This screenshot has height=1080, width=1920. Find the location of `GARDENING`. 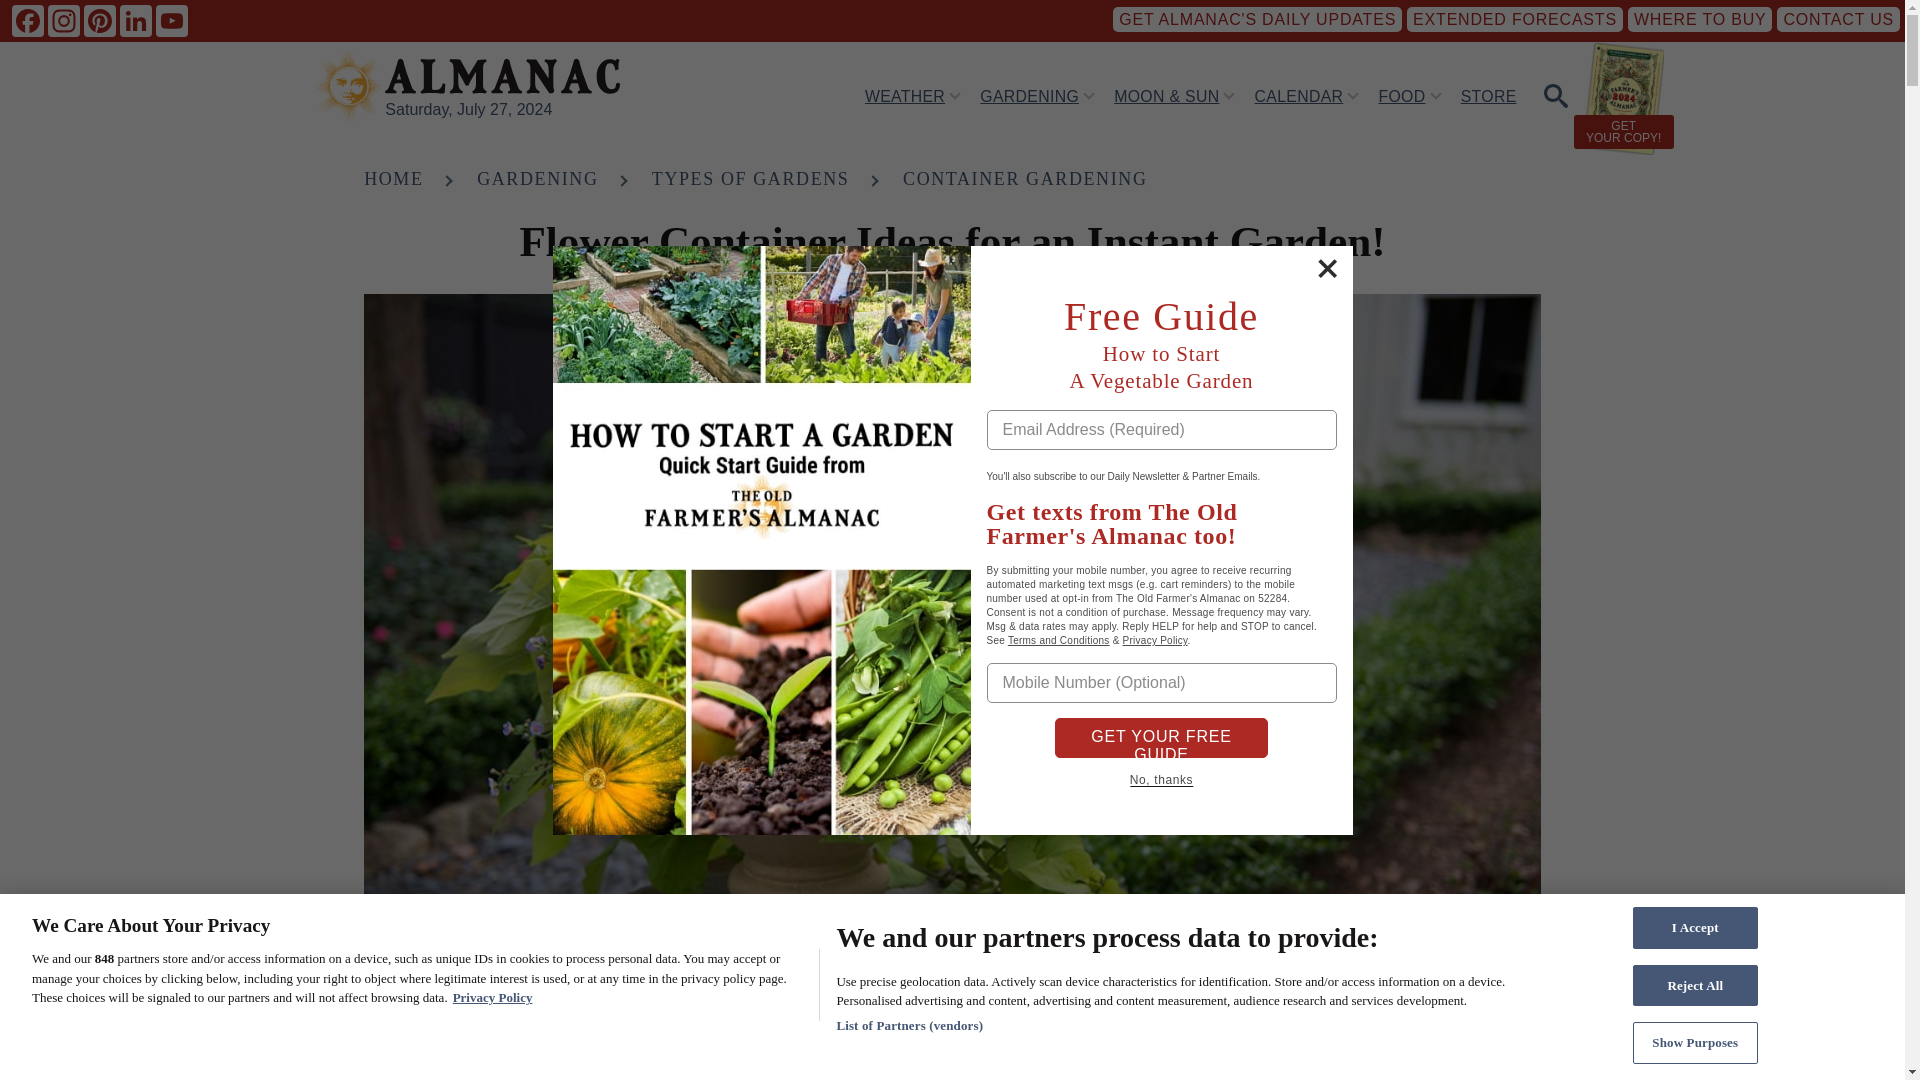

GARDENING is located at coordinates (1029, 95).